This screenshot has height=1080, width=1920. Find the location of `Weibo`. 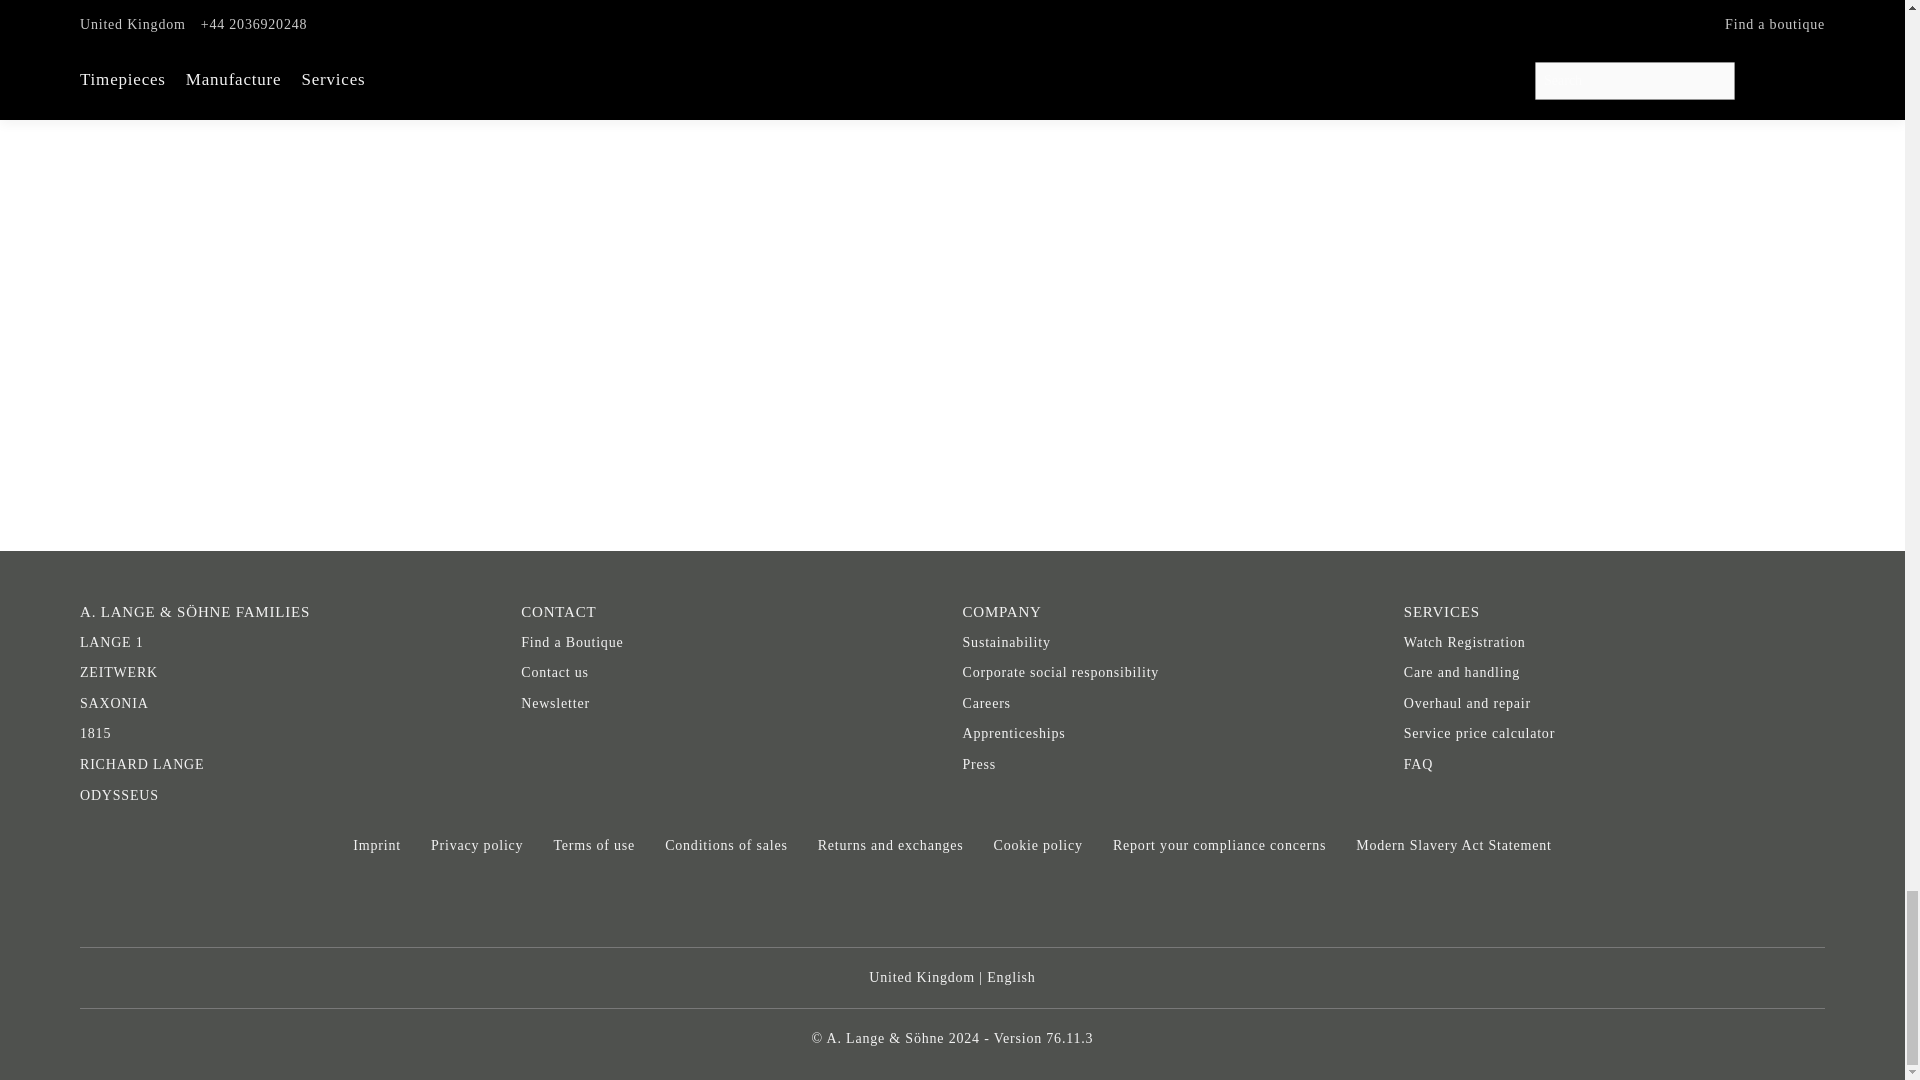

Weibo is located at coordinates (1091, 906).